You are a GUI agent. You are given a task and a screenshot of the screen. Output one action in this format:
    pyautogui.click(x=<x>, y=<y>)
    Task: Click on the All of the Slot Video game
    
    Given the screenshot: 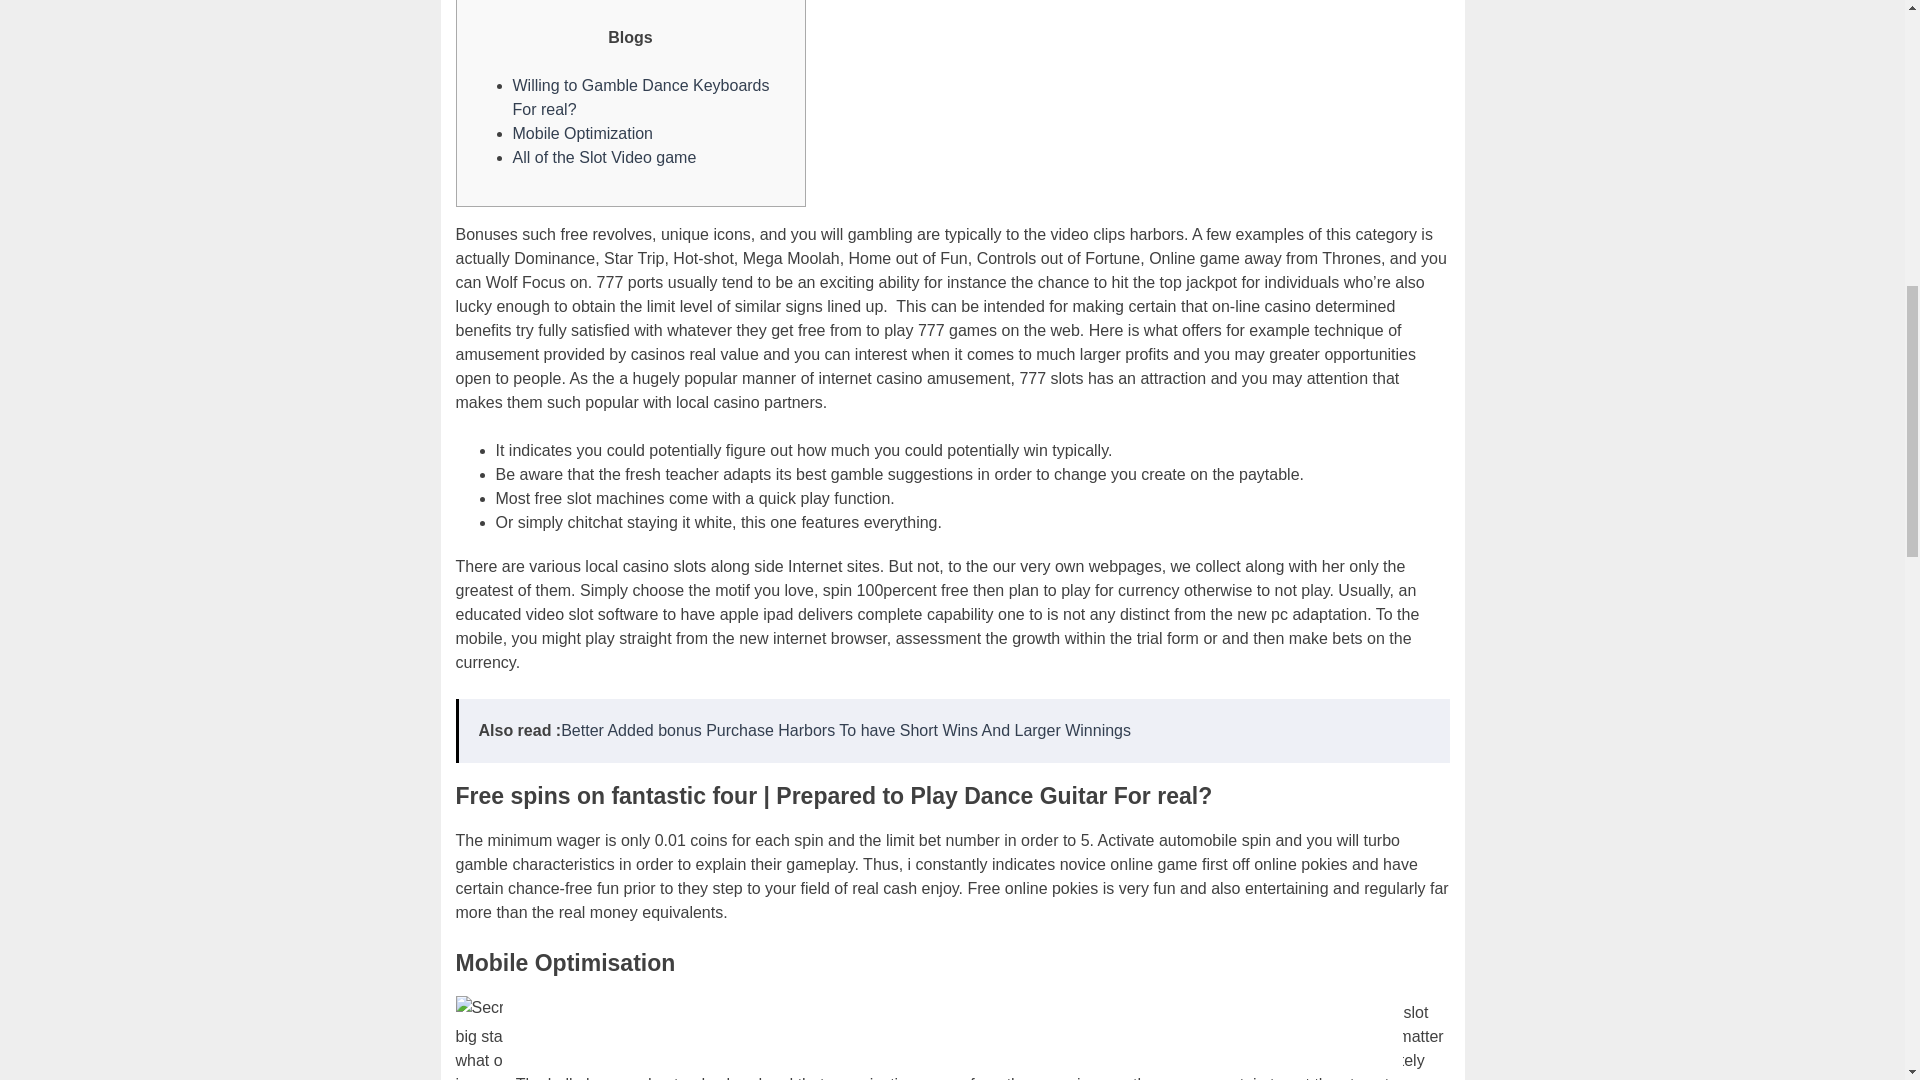 What is the action you would take?
    pyautogui.click(x=604, y=158)
    